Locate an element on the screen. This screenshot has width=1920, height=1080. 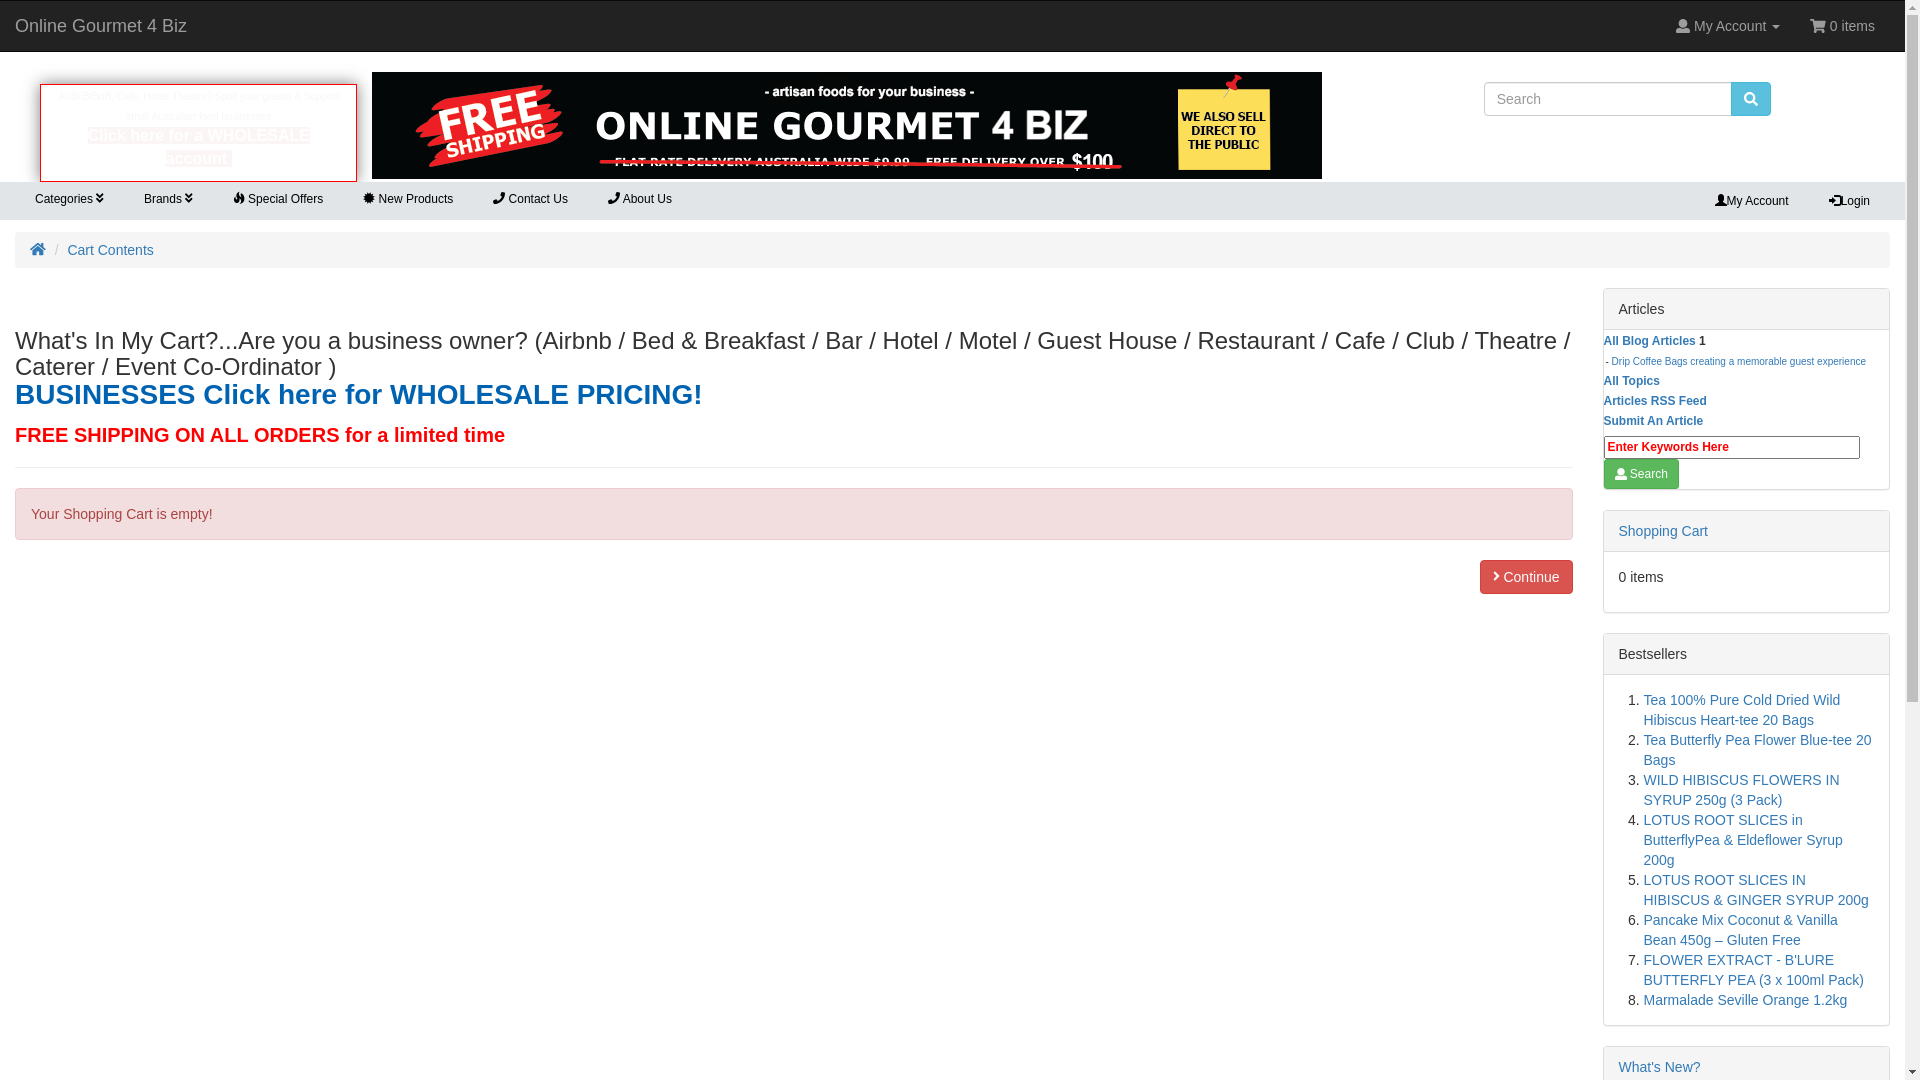
My Account is located at coordinates (1728, 26).